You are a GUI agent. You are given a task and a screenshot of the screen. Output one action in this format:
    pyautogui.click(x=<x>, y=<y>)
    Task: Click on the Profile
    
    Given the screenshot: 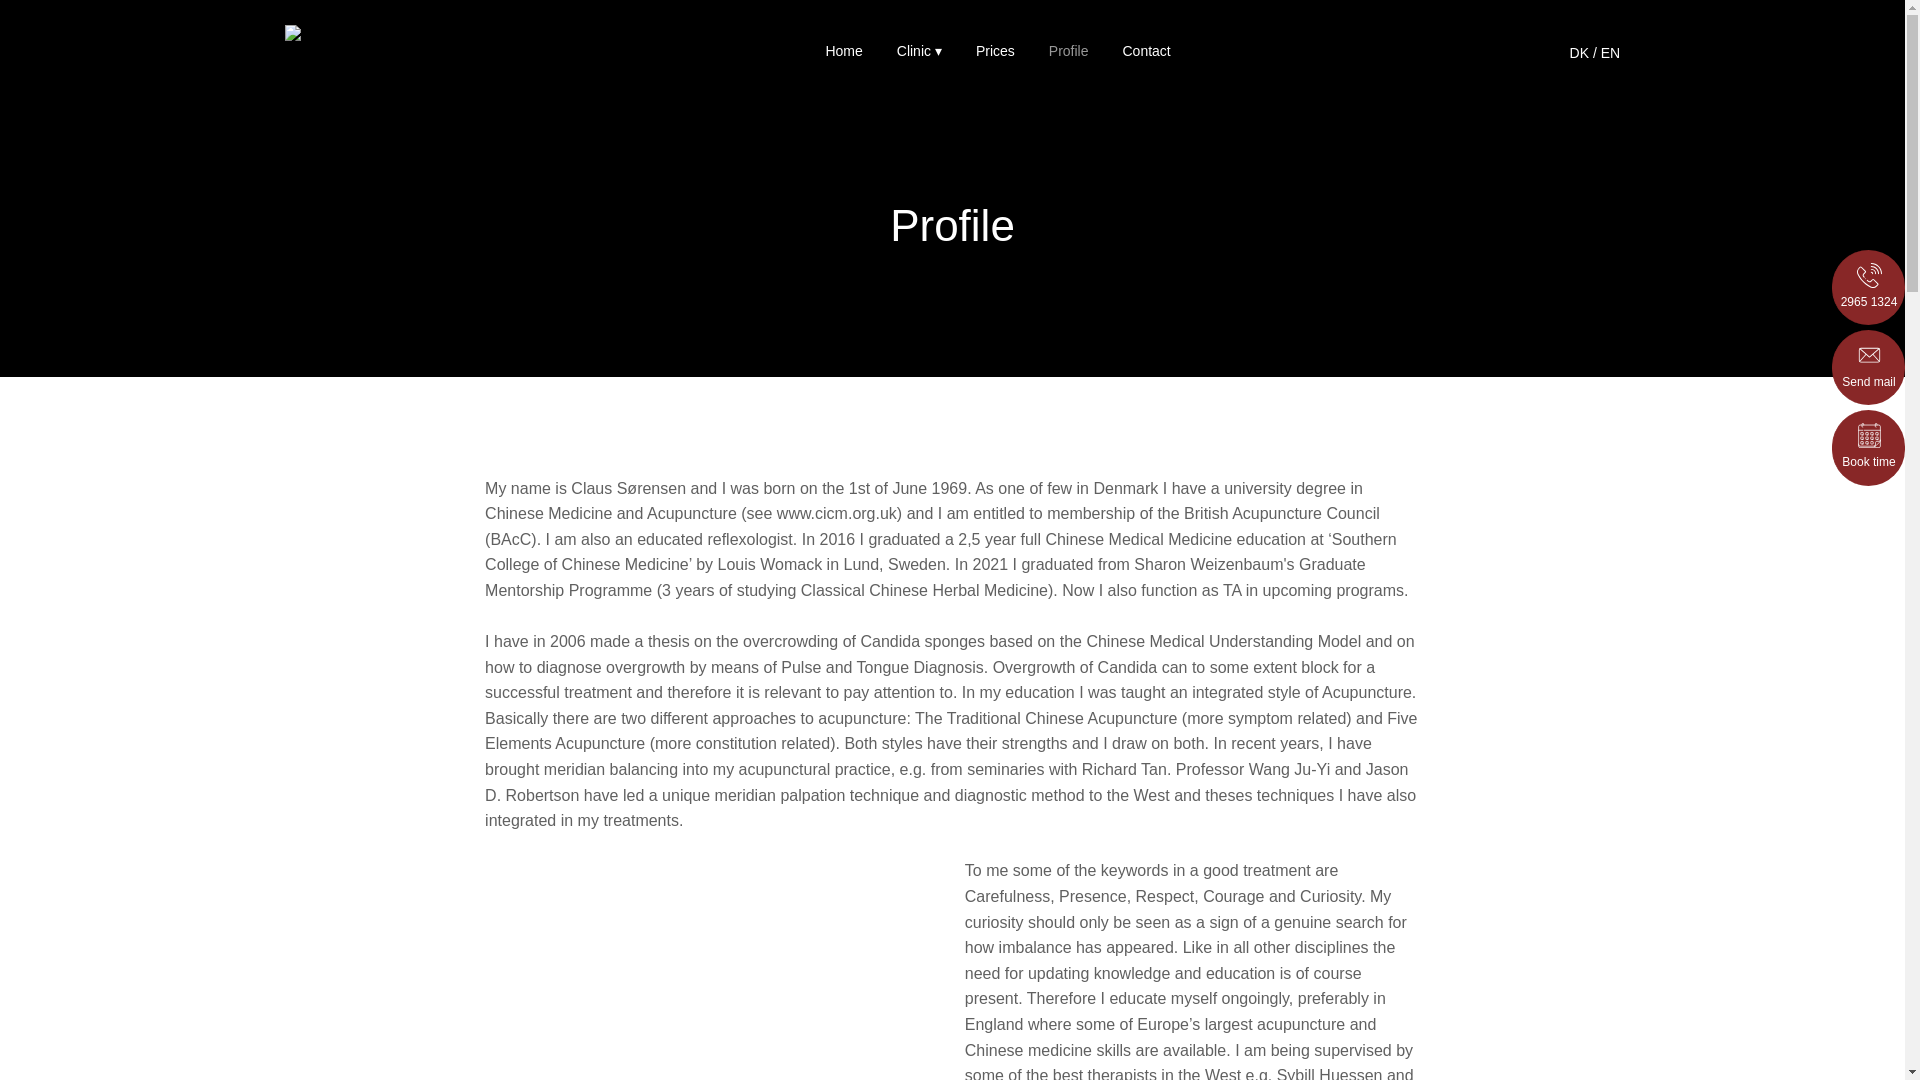 What is the action you would take?
    pyautogui.click(x=1068, y=50)
    